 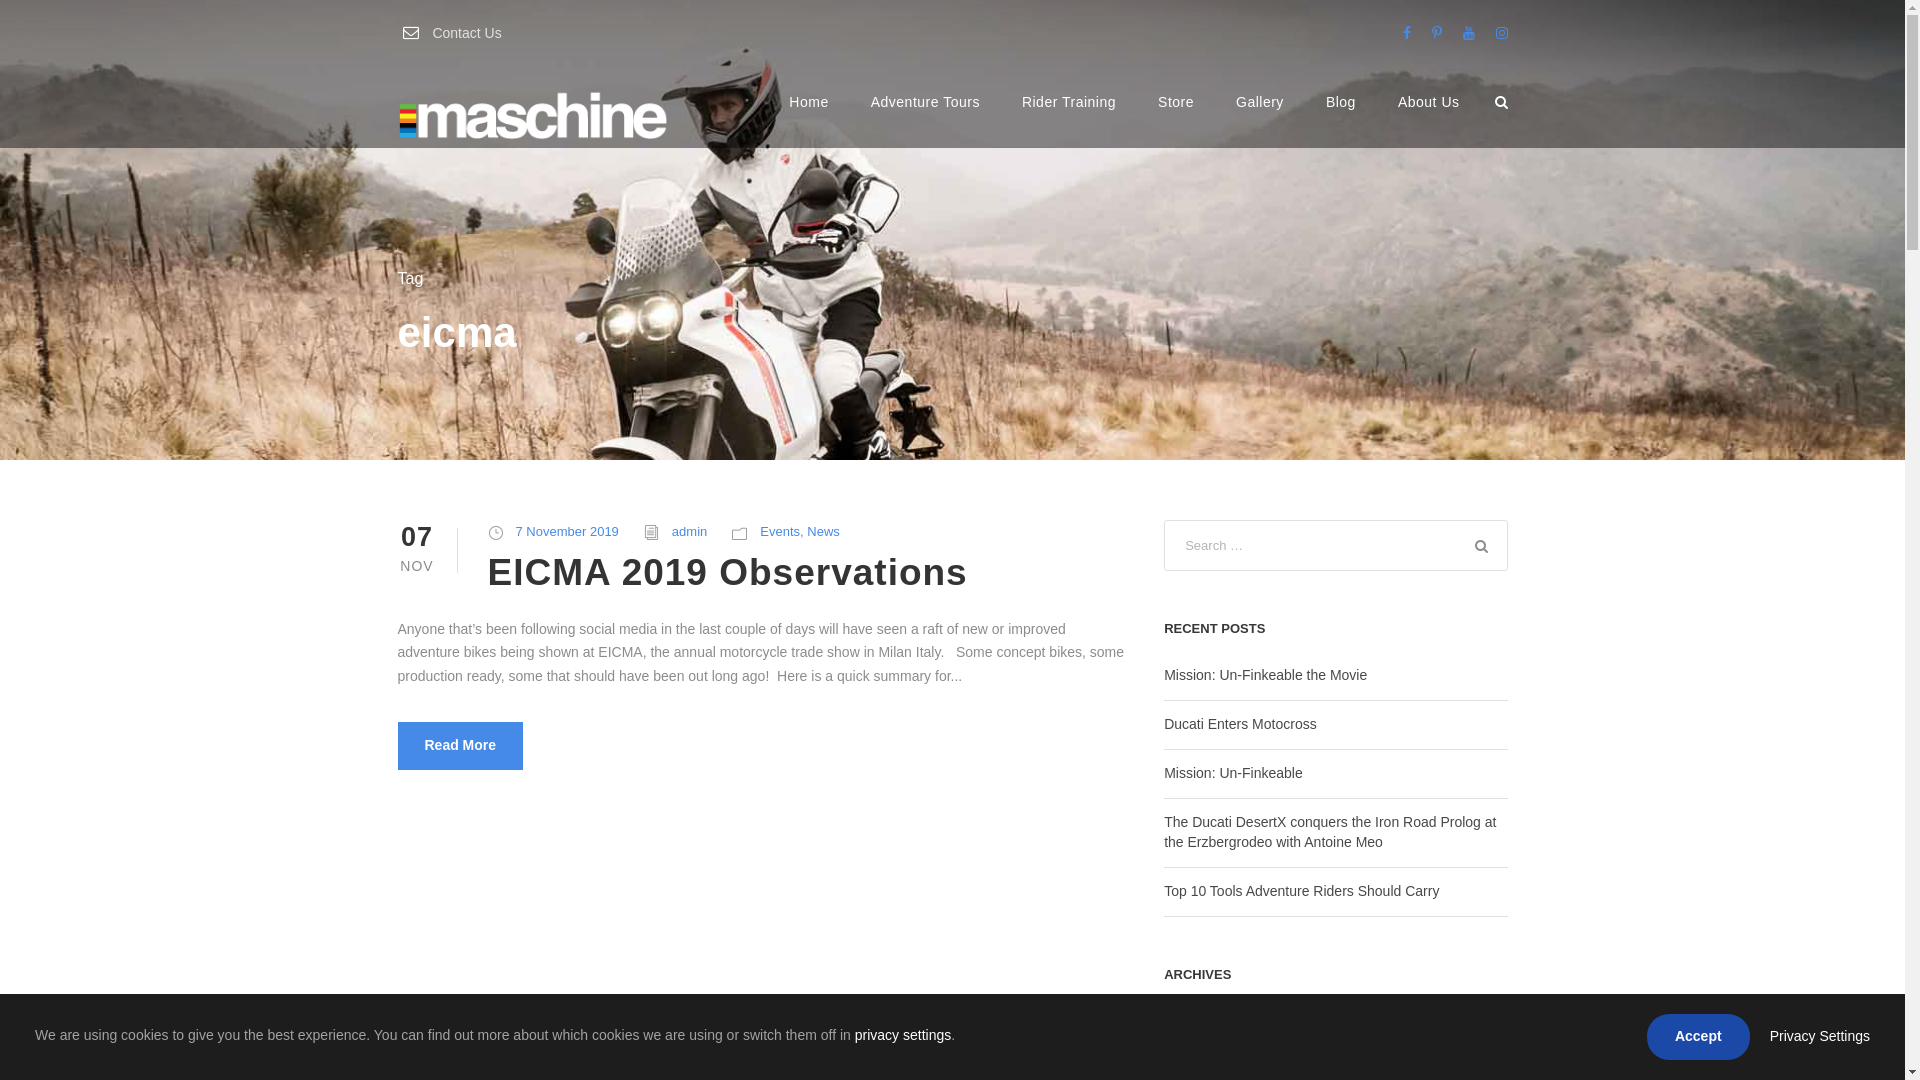 I want to click on Events, so click(x=780, y=532).